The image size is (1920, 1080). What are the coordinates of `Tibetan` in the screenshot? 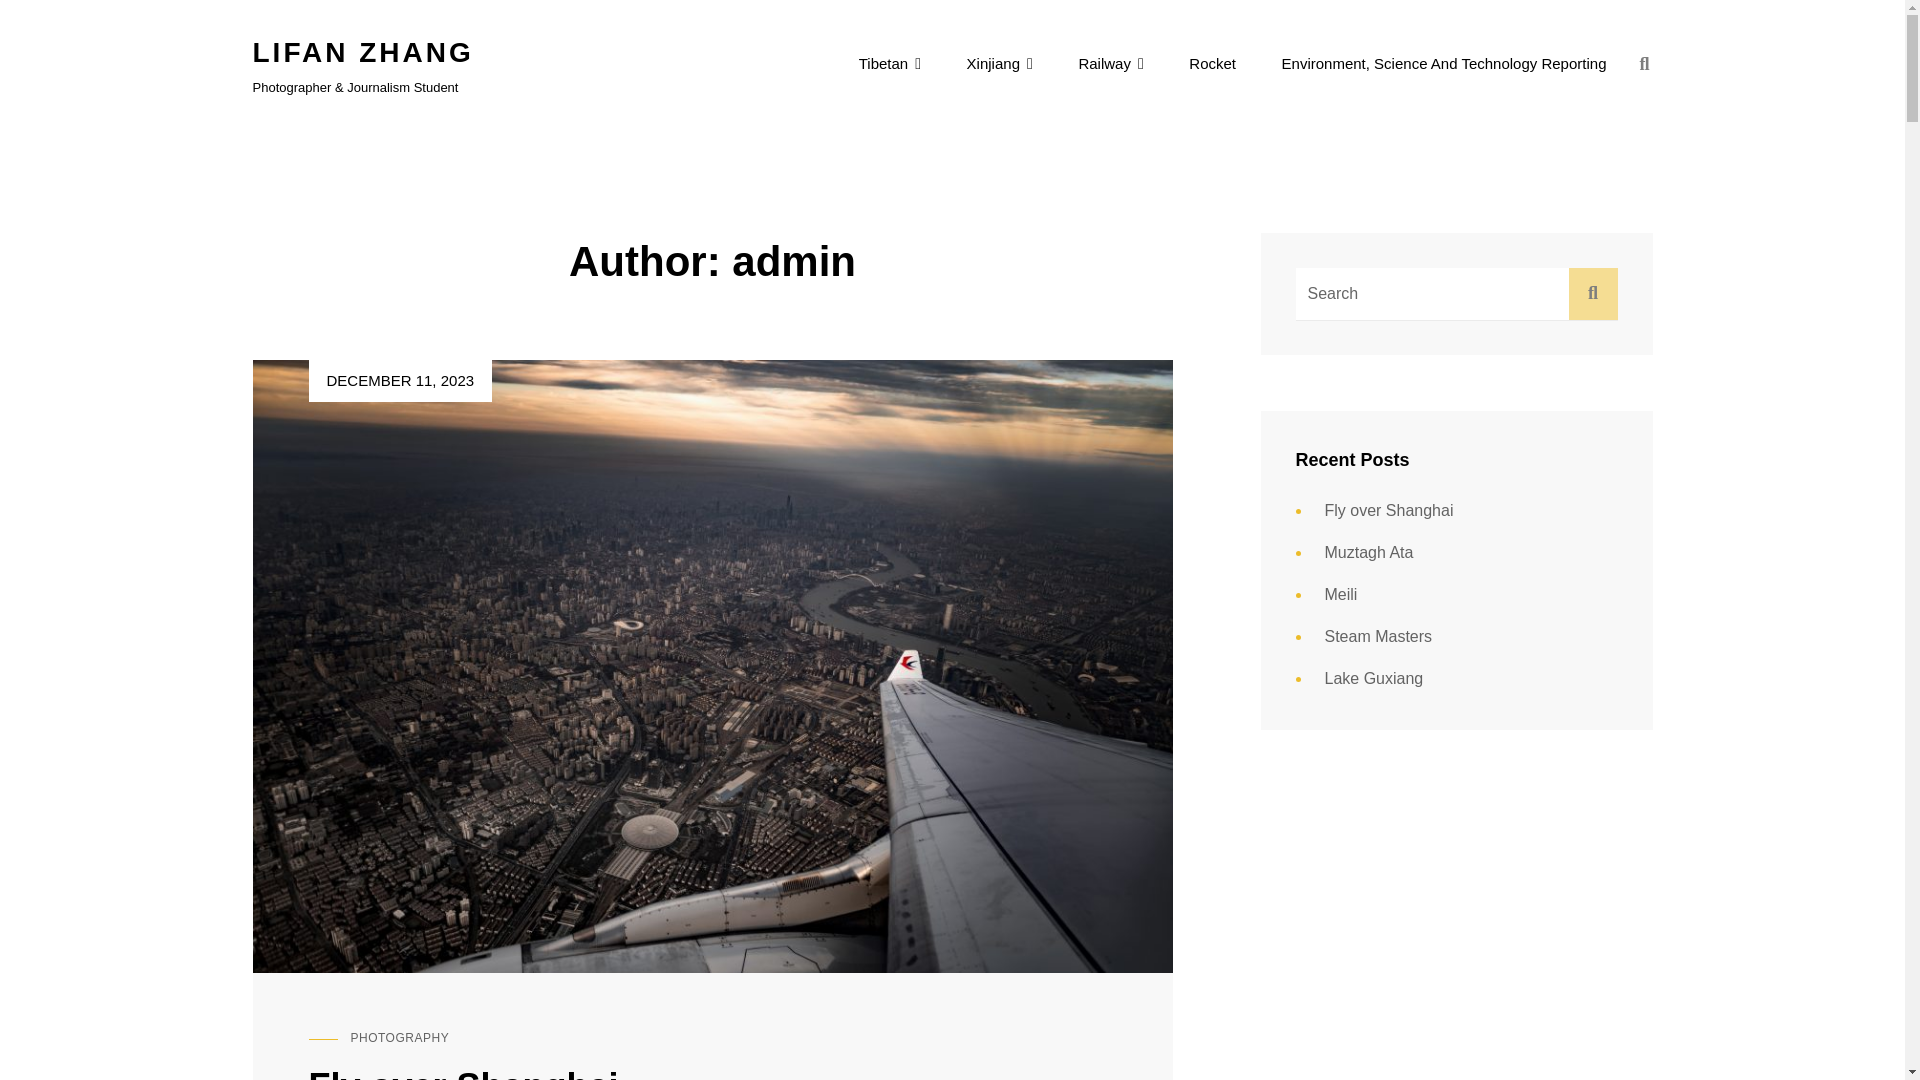 It's located at (890, 63).